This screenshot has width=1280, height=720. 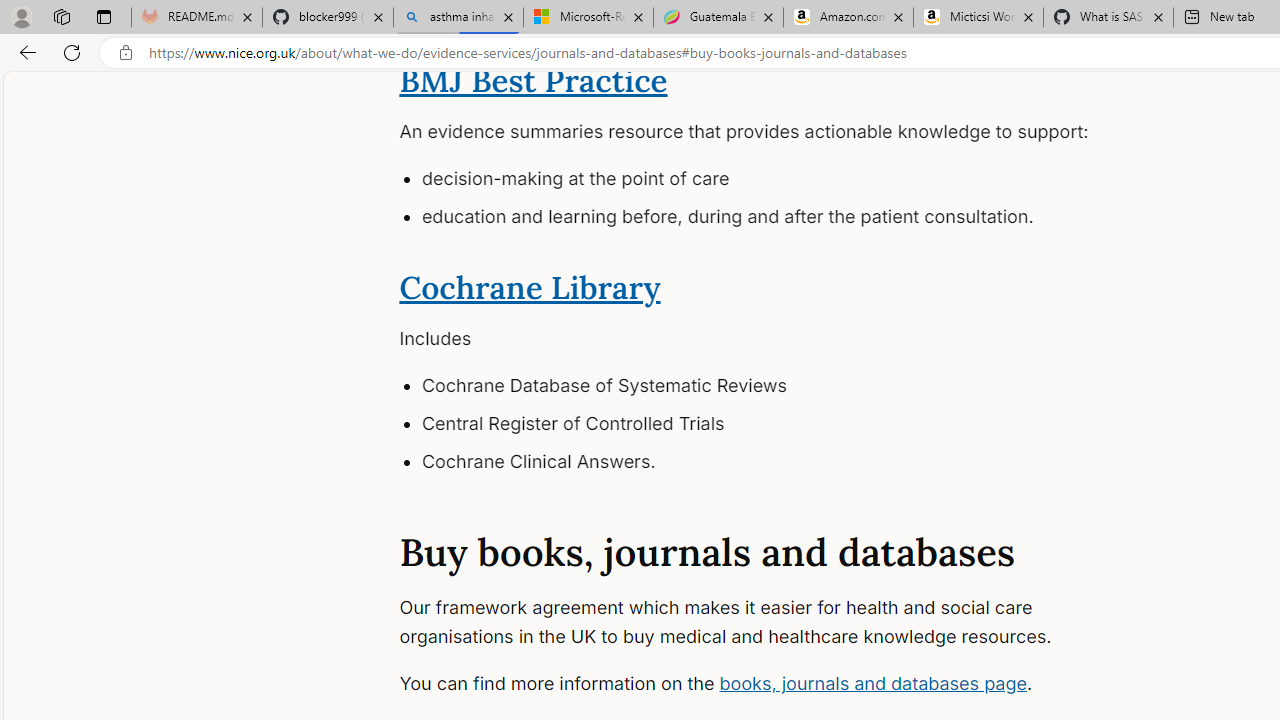 I want to click on Microsoft-Report a Concern to Bing, so click(x=588, y=18).